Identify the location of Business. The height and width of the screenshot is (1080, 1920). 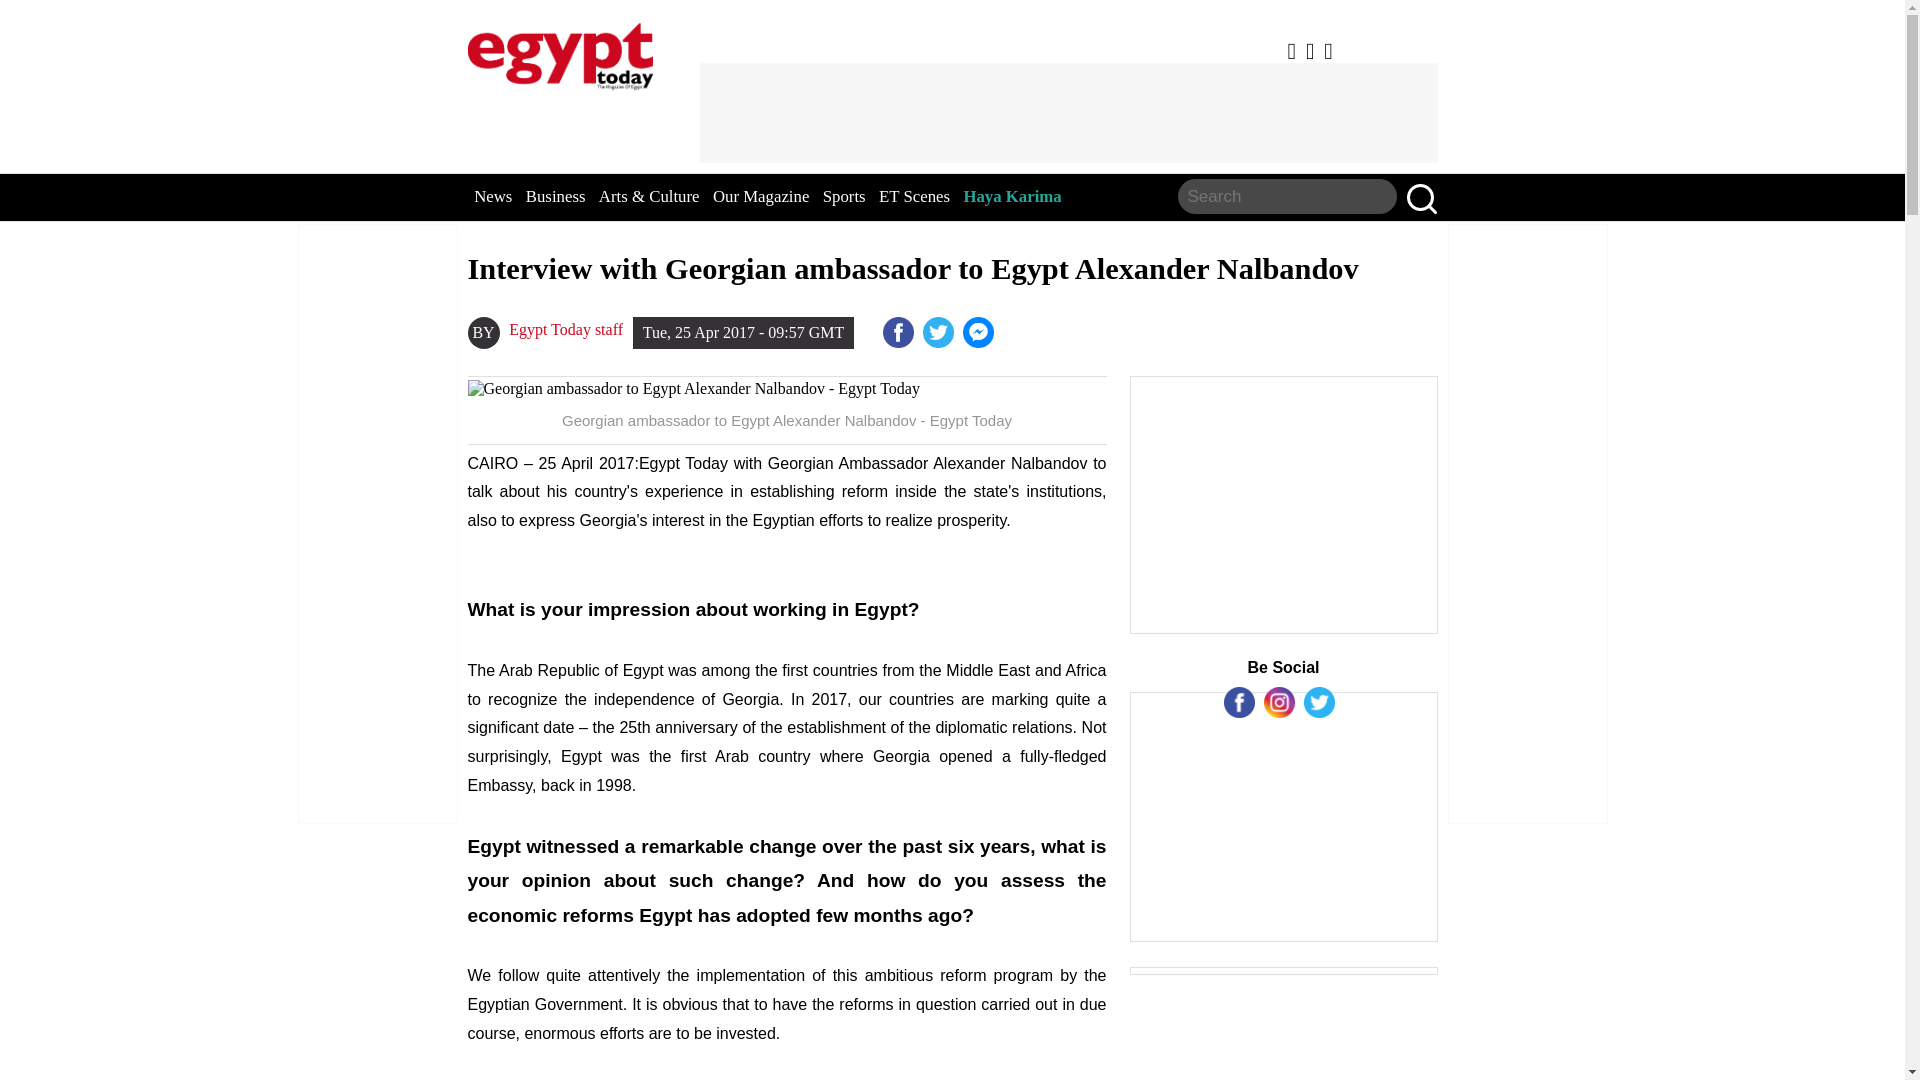
(556, 197).